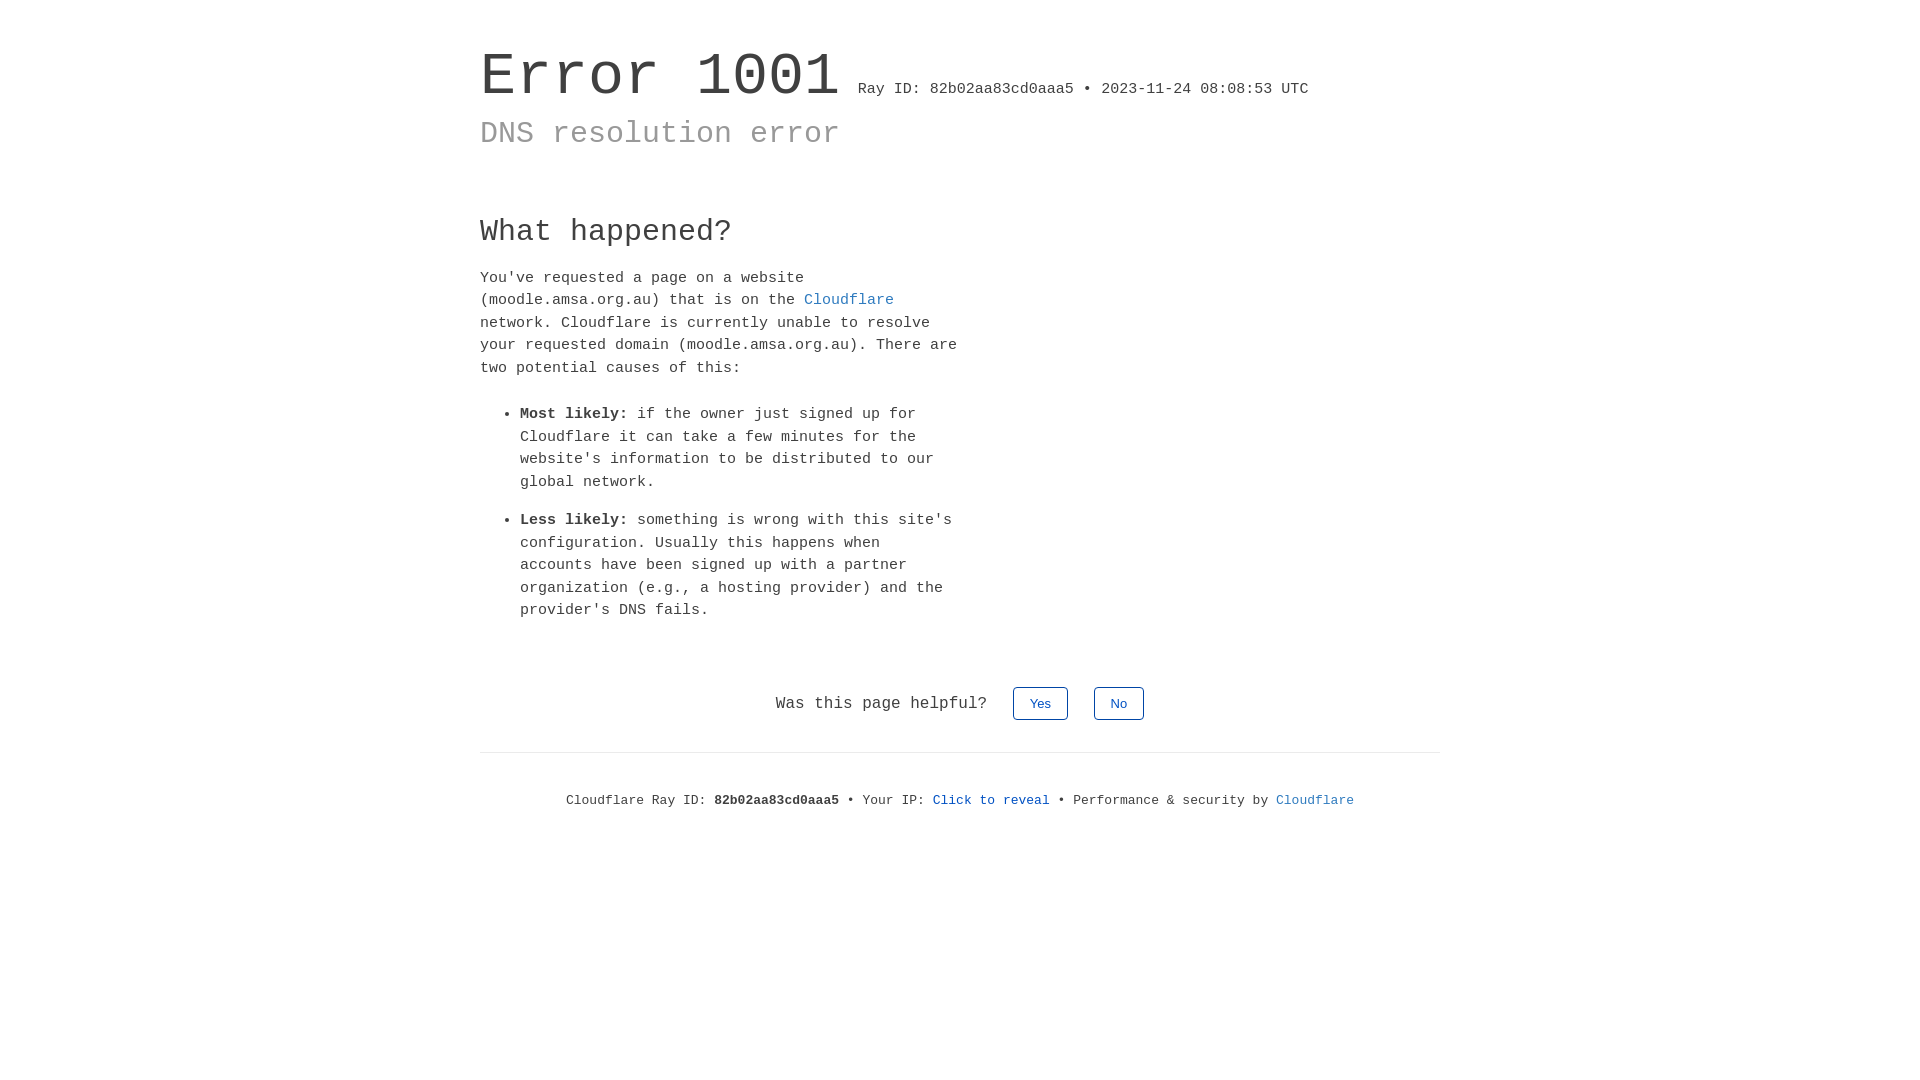 The width and height of the screenshot is (1920, 1080). What do you see at coordinates (992, 800) in the screenshot?
I see `Click to reveal` at bounding box center [992, 800].